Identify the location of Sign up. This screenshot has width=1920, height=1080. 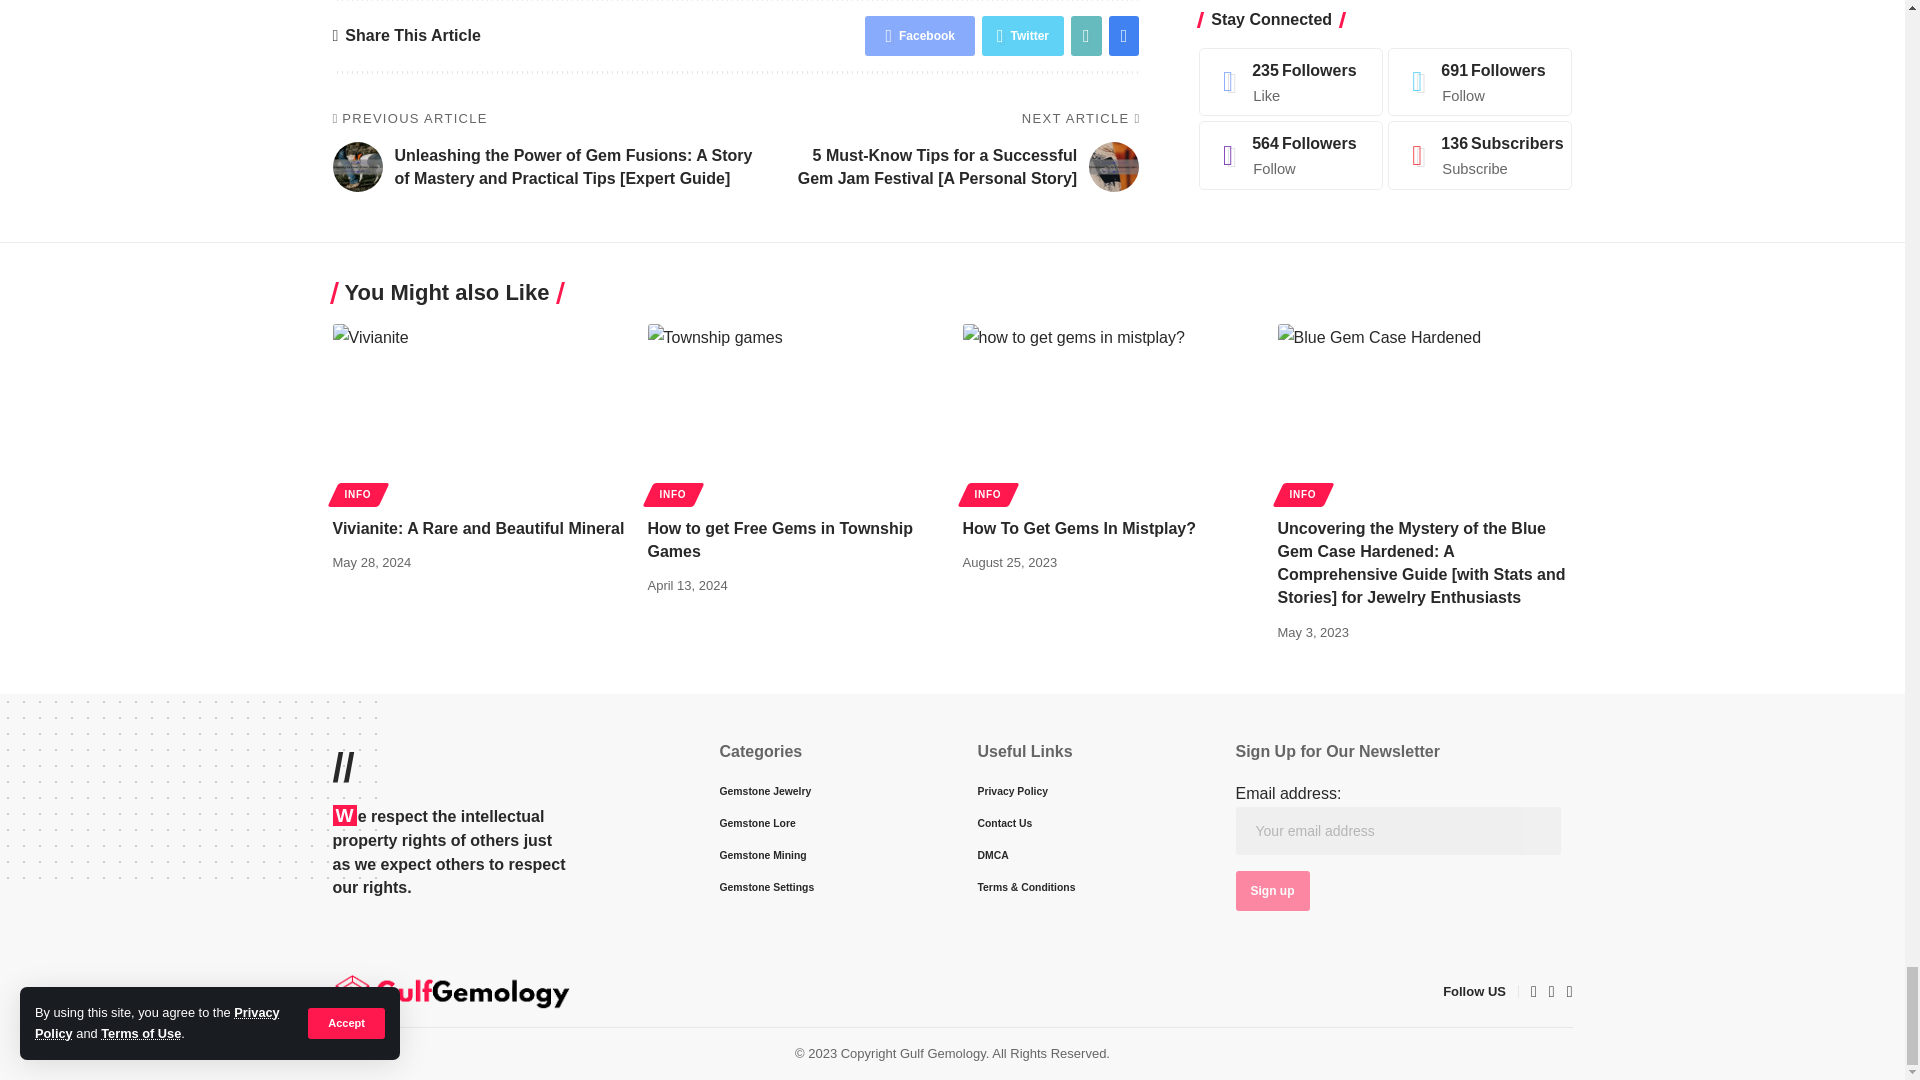
(1272, 890).